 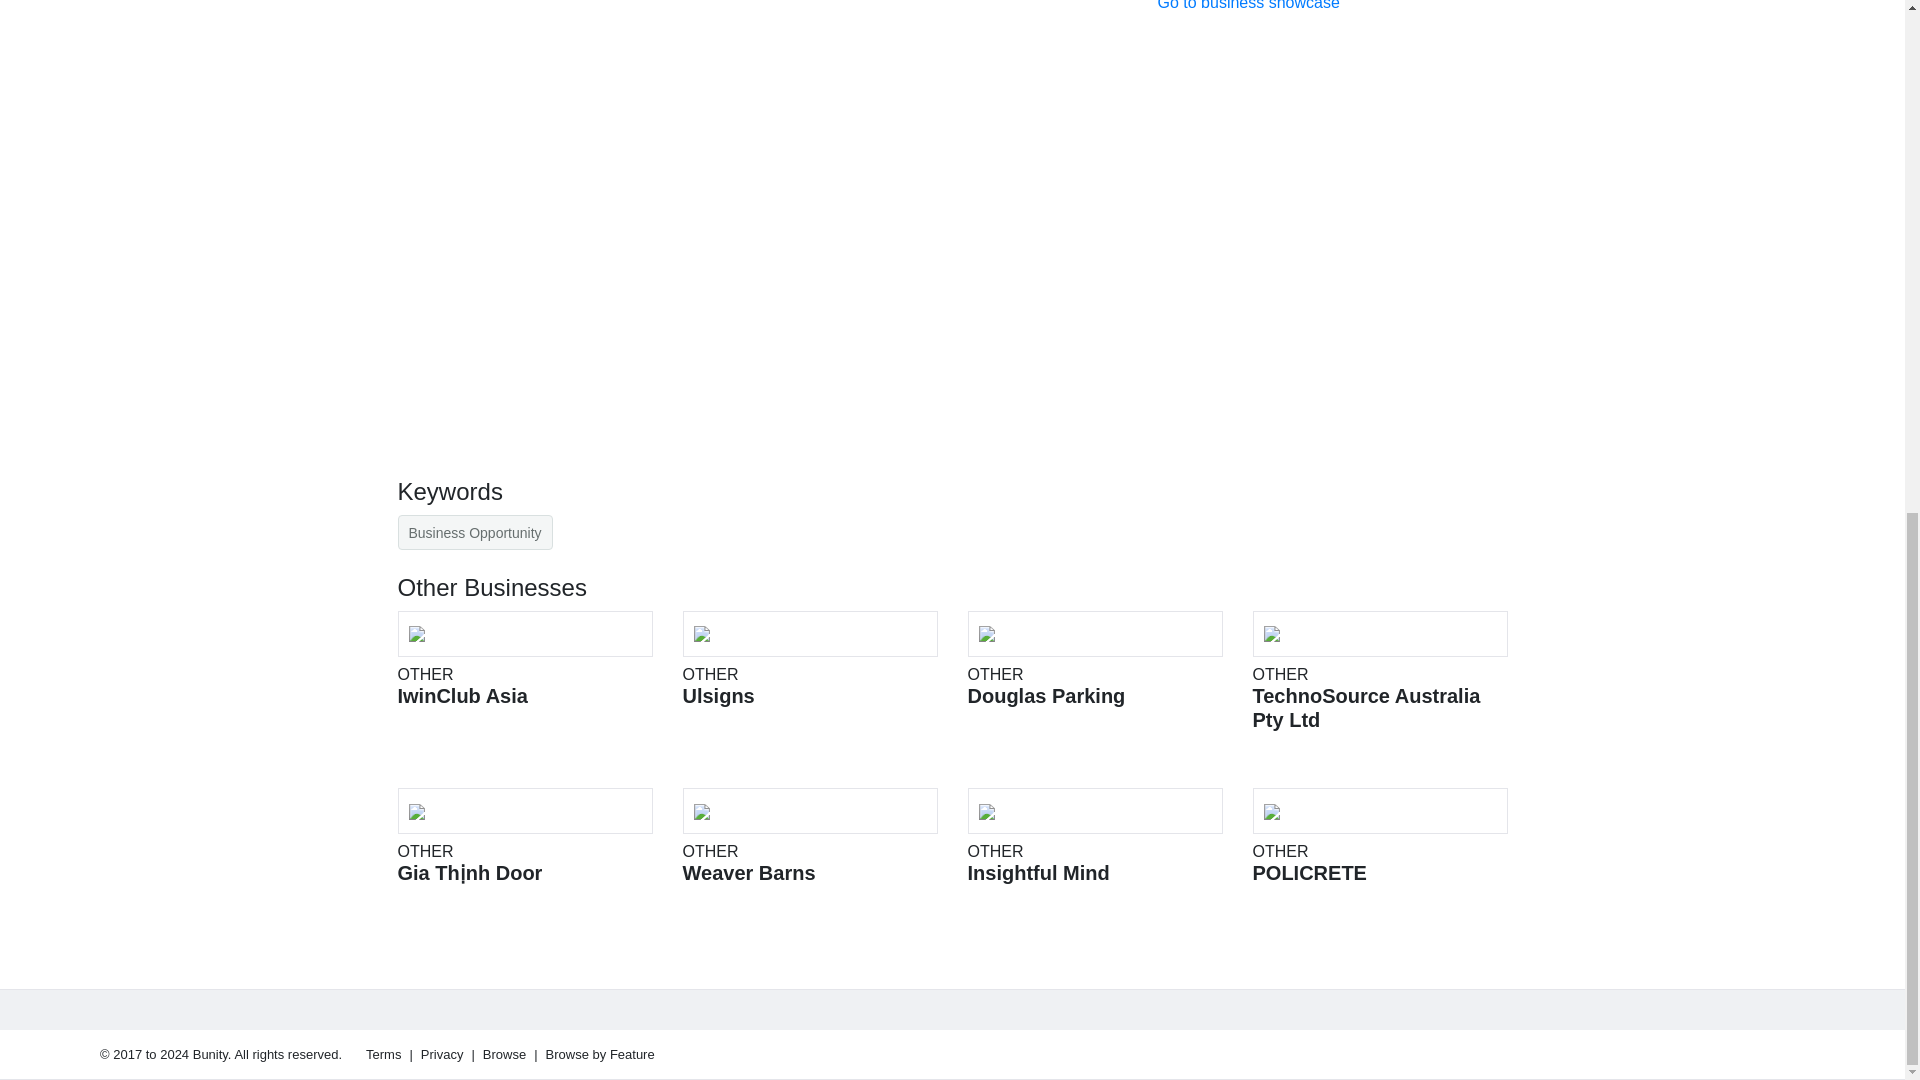 What do you see at coordinates (524, 660) in the screenshot?
I see `Browse by Feature` at bounding box center [524, 660].